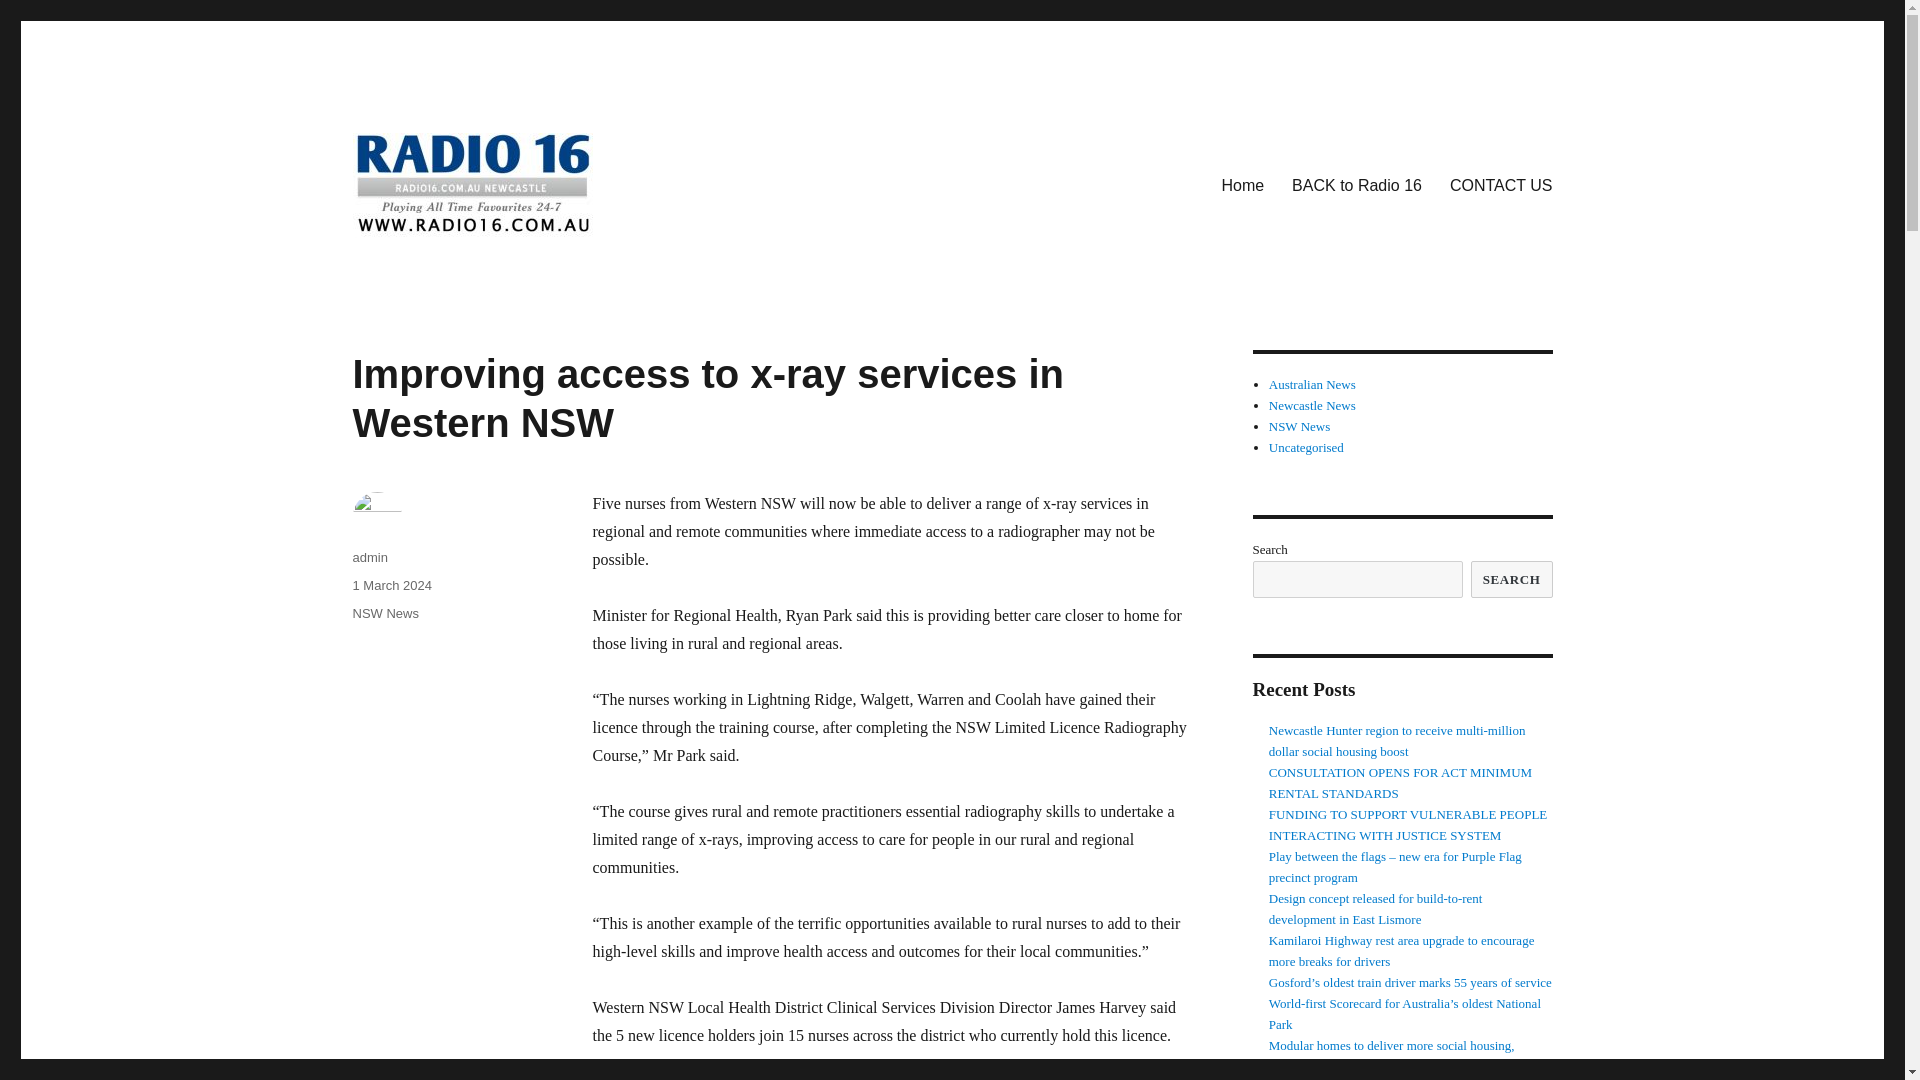  I want to click on Home, so click(1242, 185).